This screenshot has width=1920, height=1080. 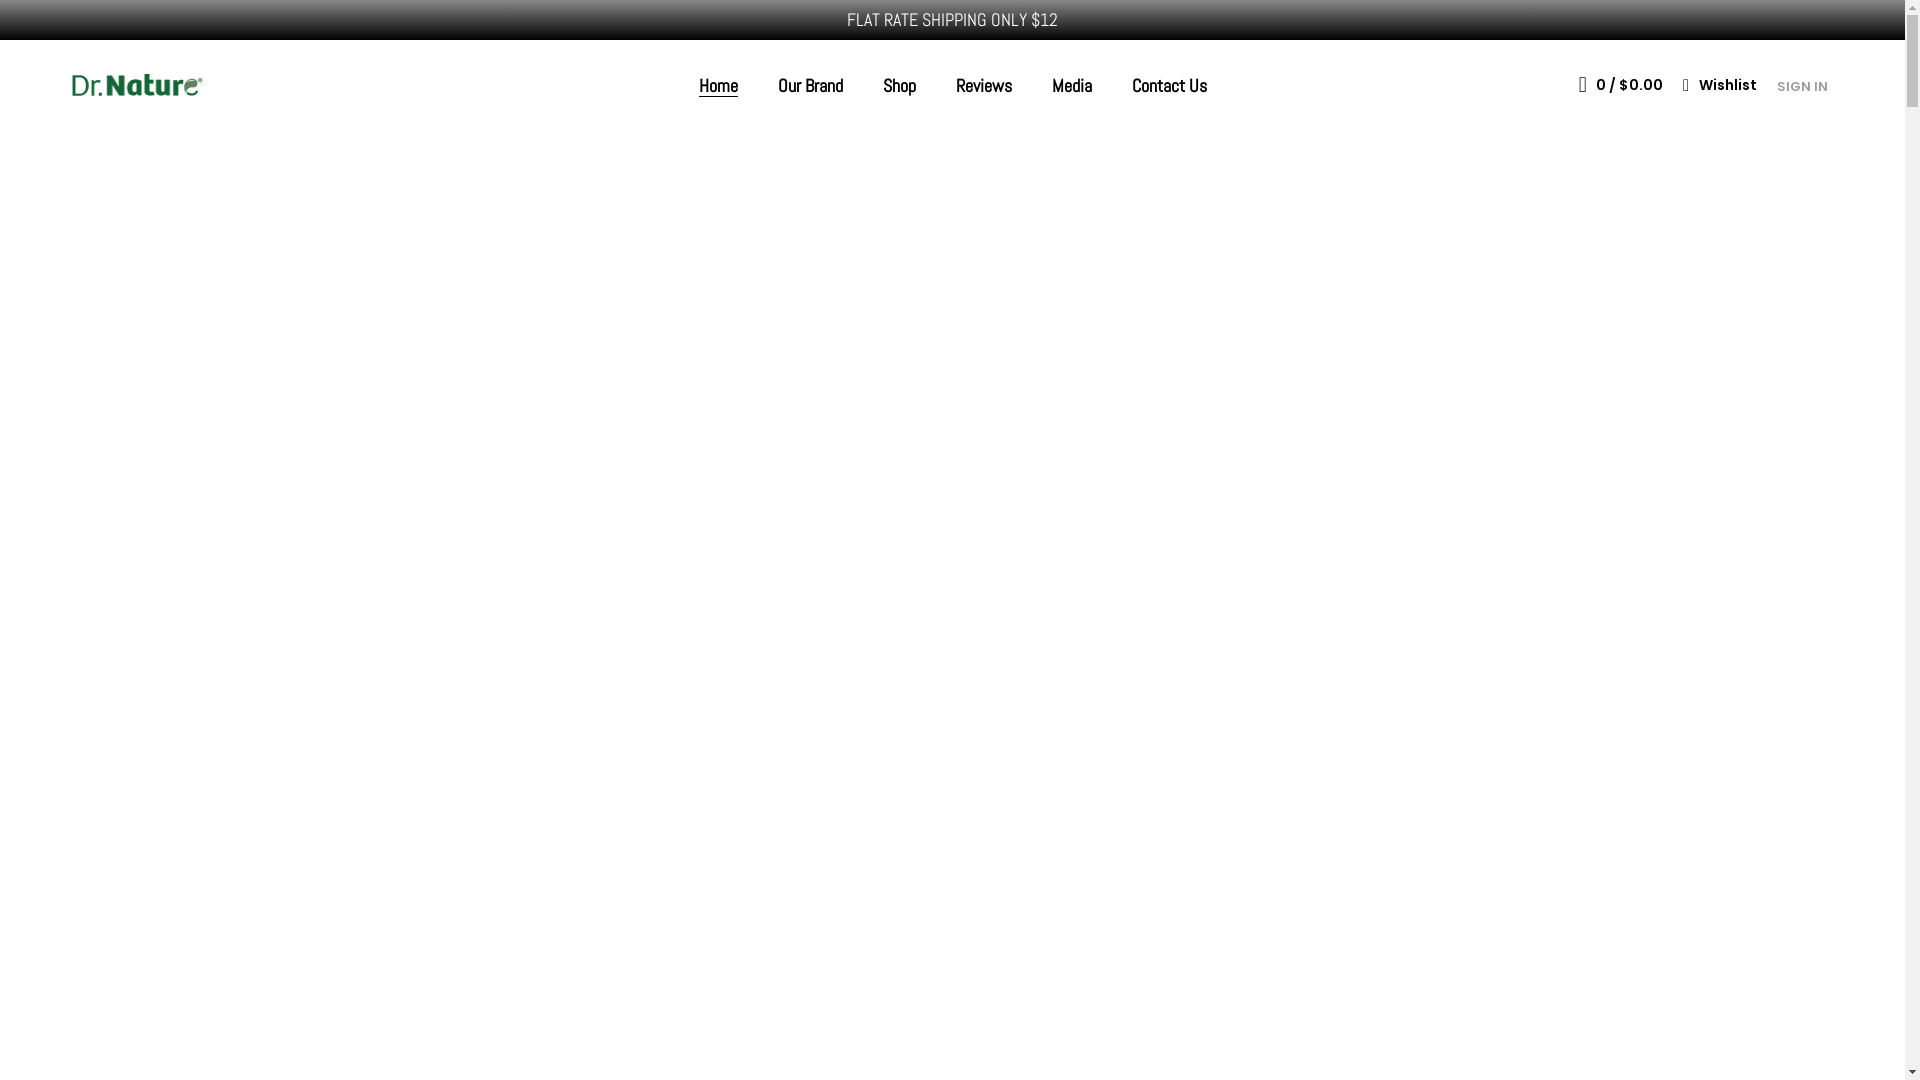 What do you see at coordinates (988, 1014) in the screenshot?
I see `Media` at bounding box center [988, 1014].